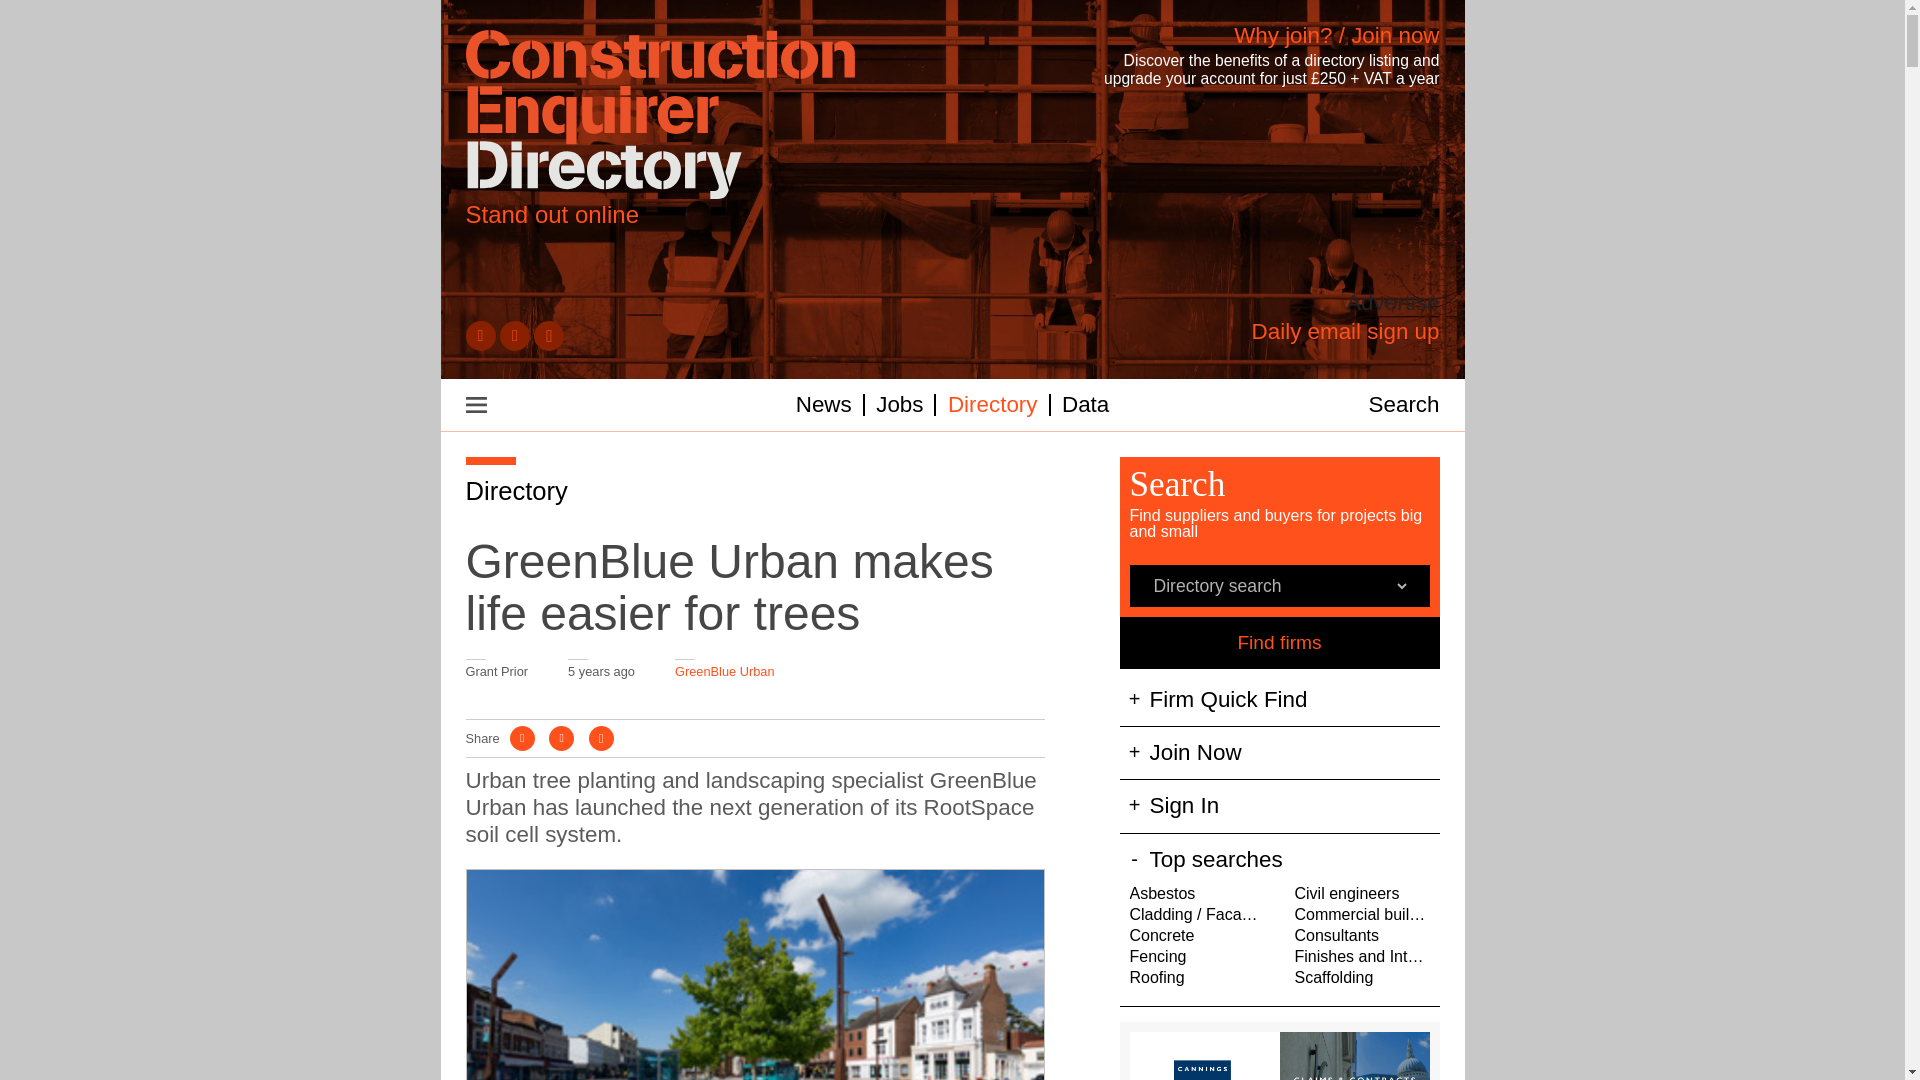  I want to click on Directory, so click(517, 491).